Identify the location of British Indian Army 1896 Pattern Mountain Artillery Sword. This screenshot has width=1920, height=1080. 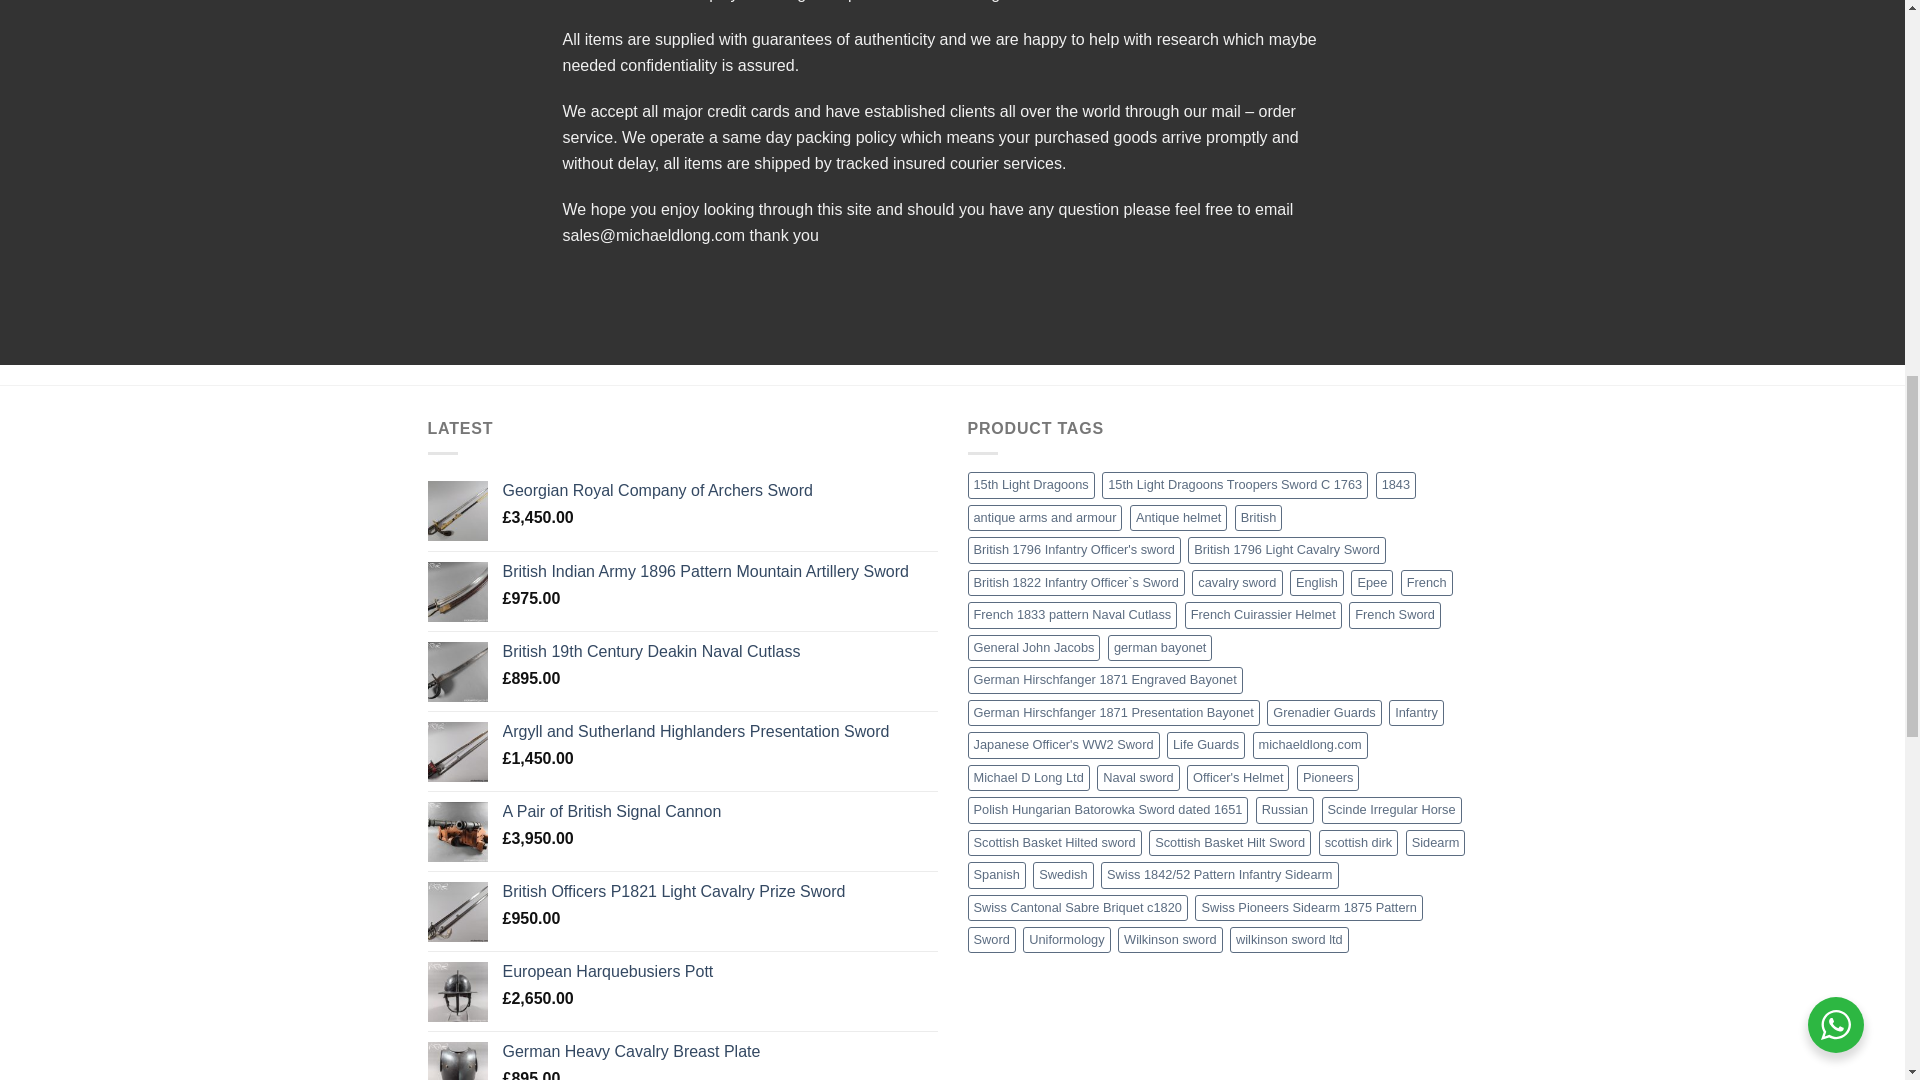
(718, 572).